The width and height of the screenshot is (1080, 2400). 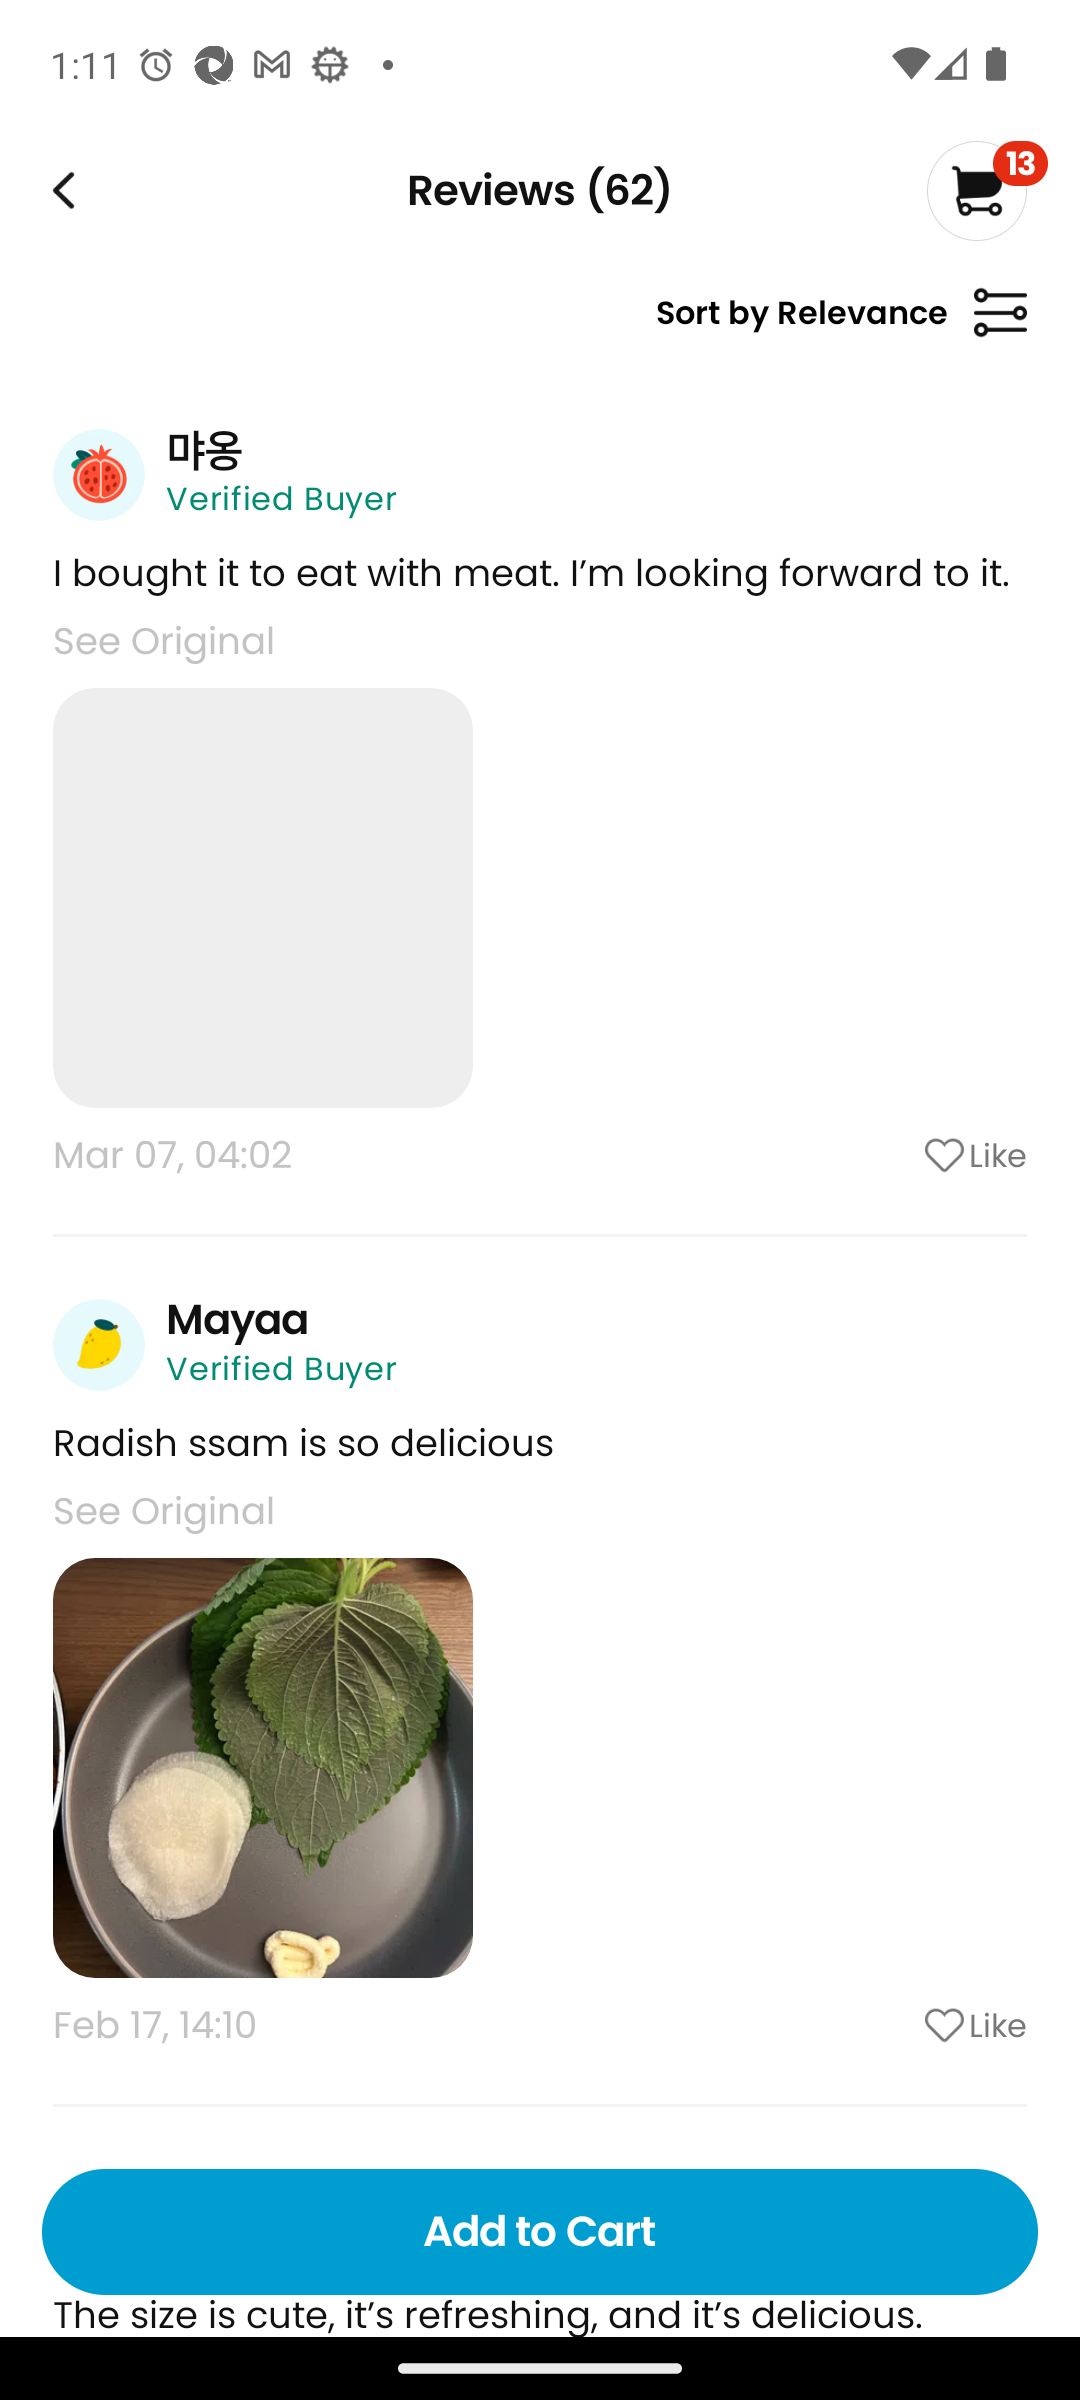 What do you see at coordinates (282, 1369) in the screenshot?
I see `Verified Buyer` at bounding box center [282, 1369].